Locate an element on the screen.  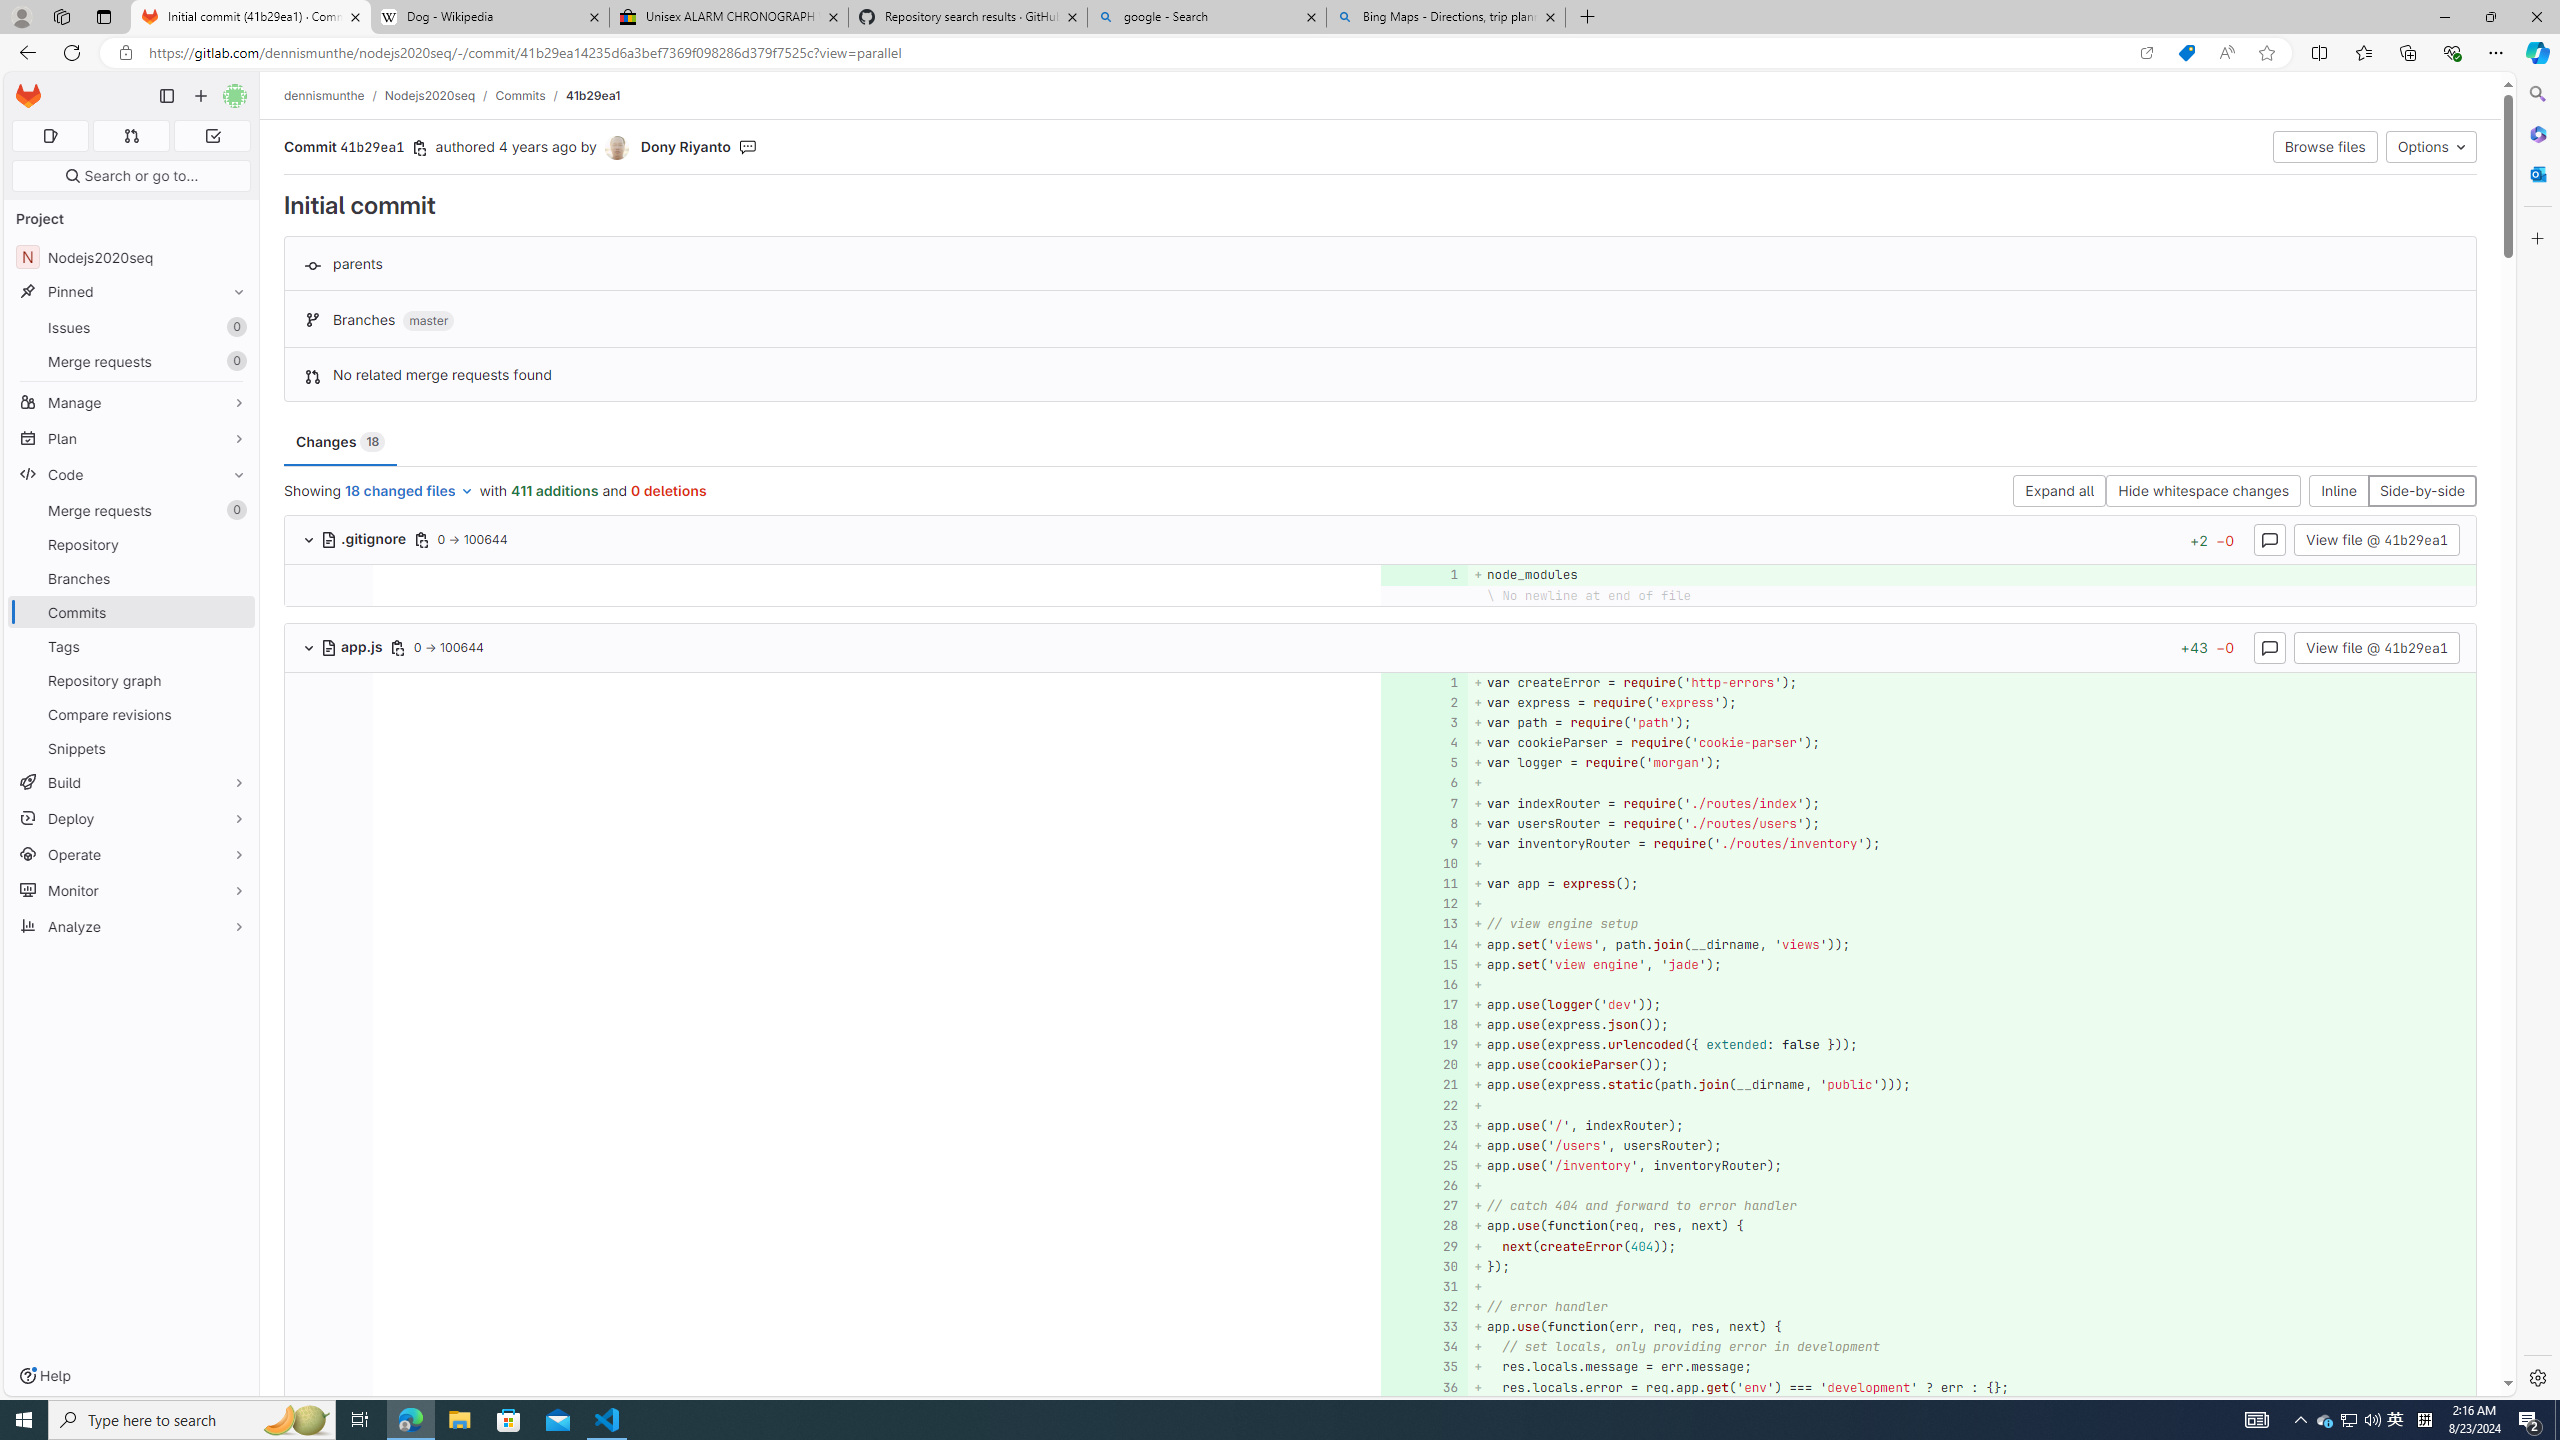
To-Do list 0 is located at coordinates (212, 136).